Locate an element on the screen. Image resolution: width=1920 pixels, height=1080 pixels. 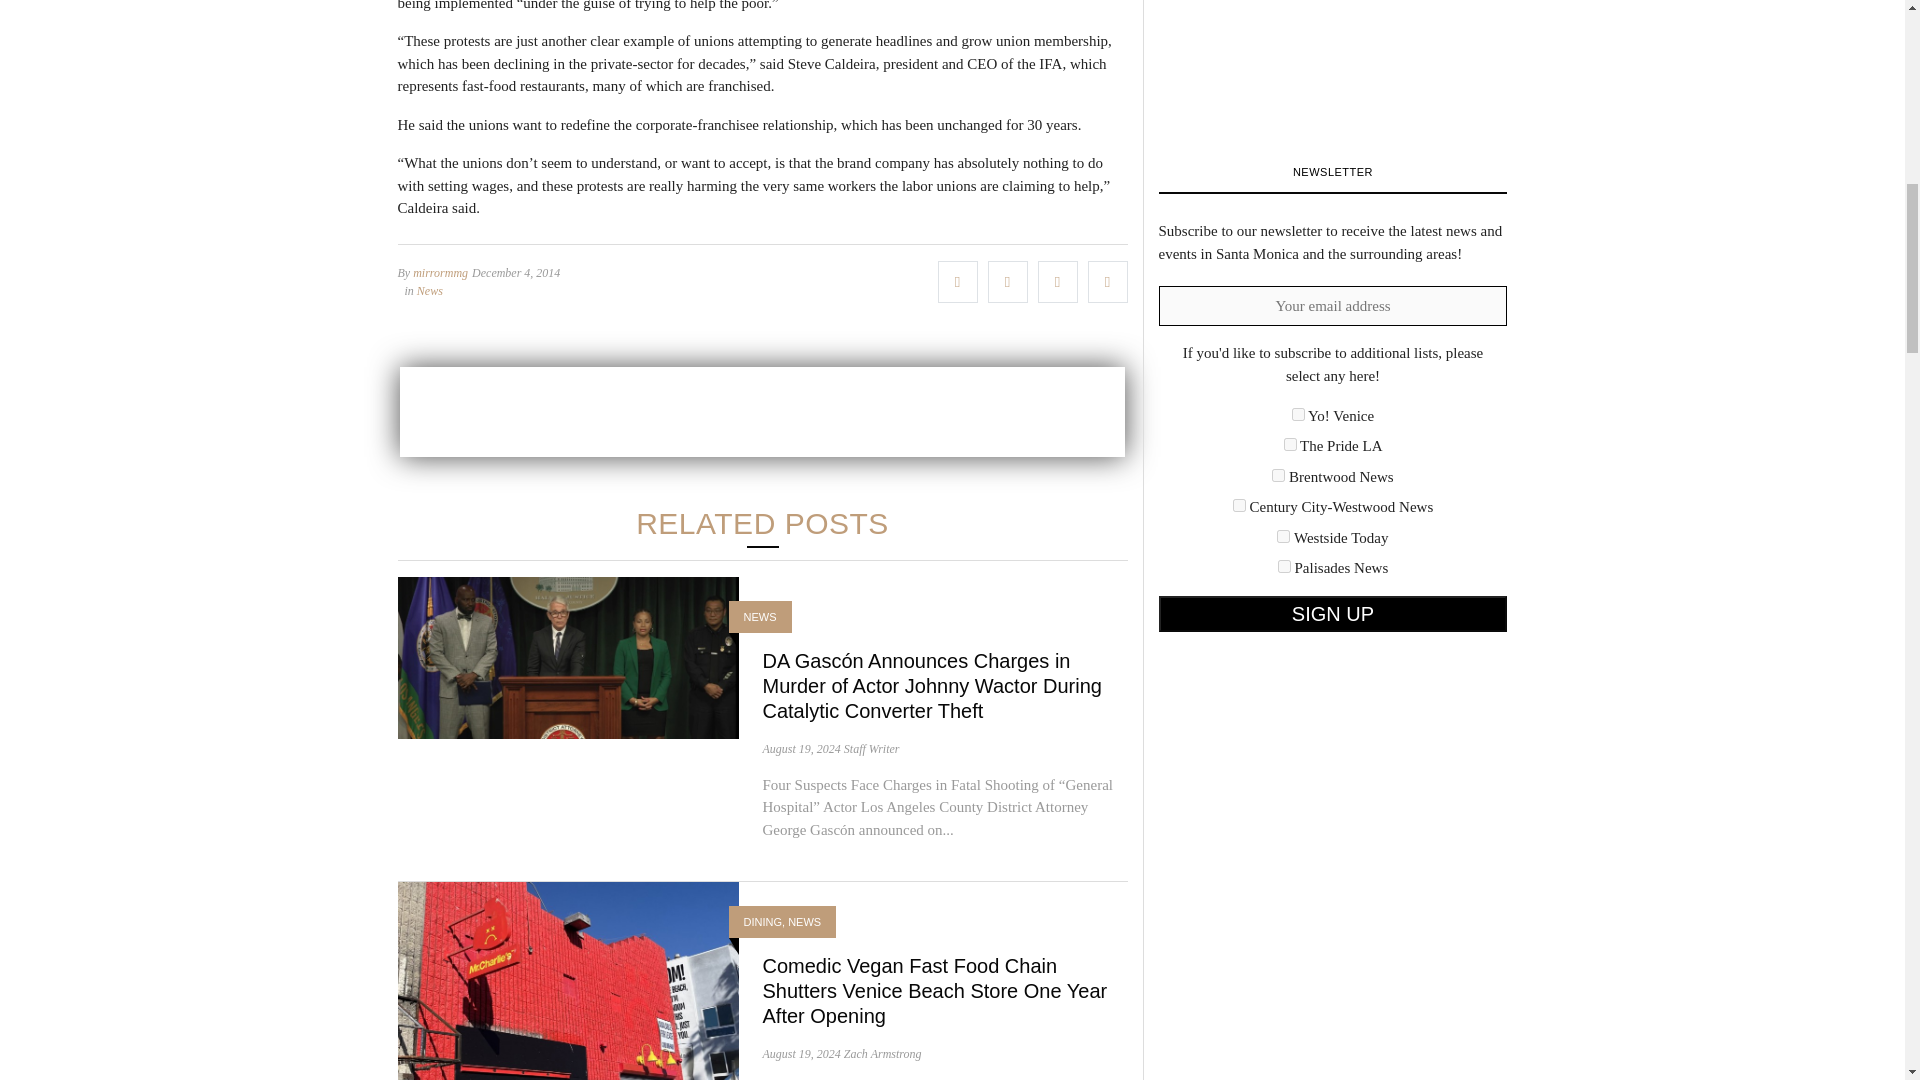
ec7d882848 is located at coordinates (1284, 566).